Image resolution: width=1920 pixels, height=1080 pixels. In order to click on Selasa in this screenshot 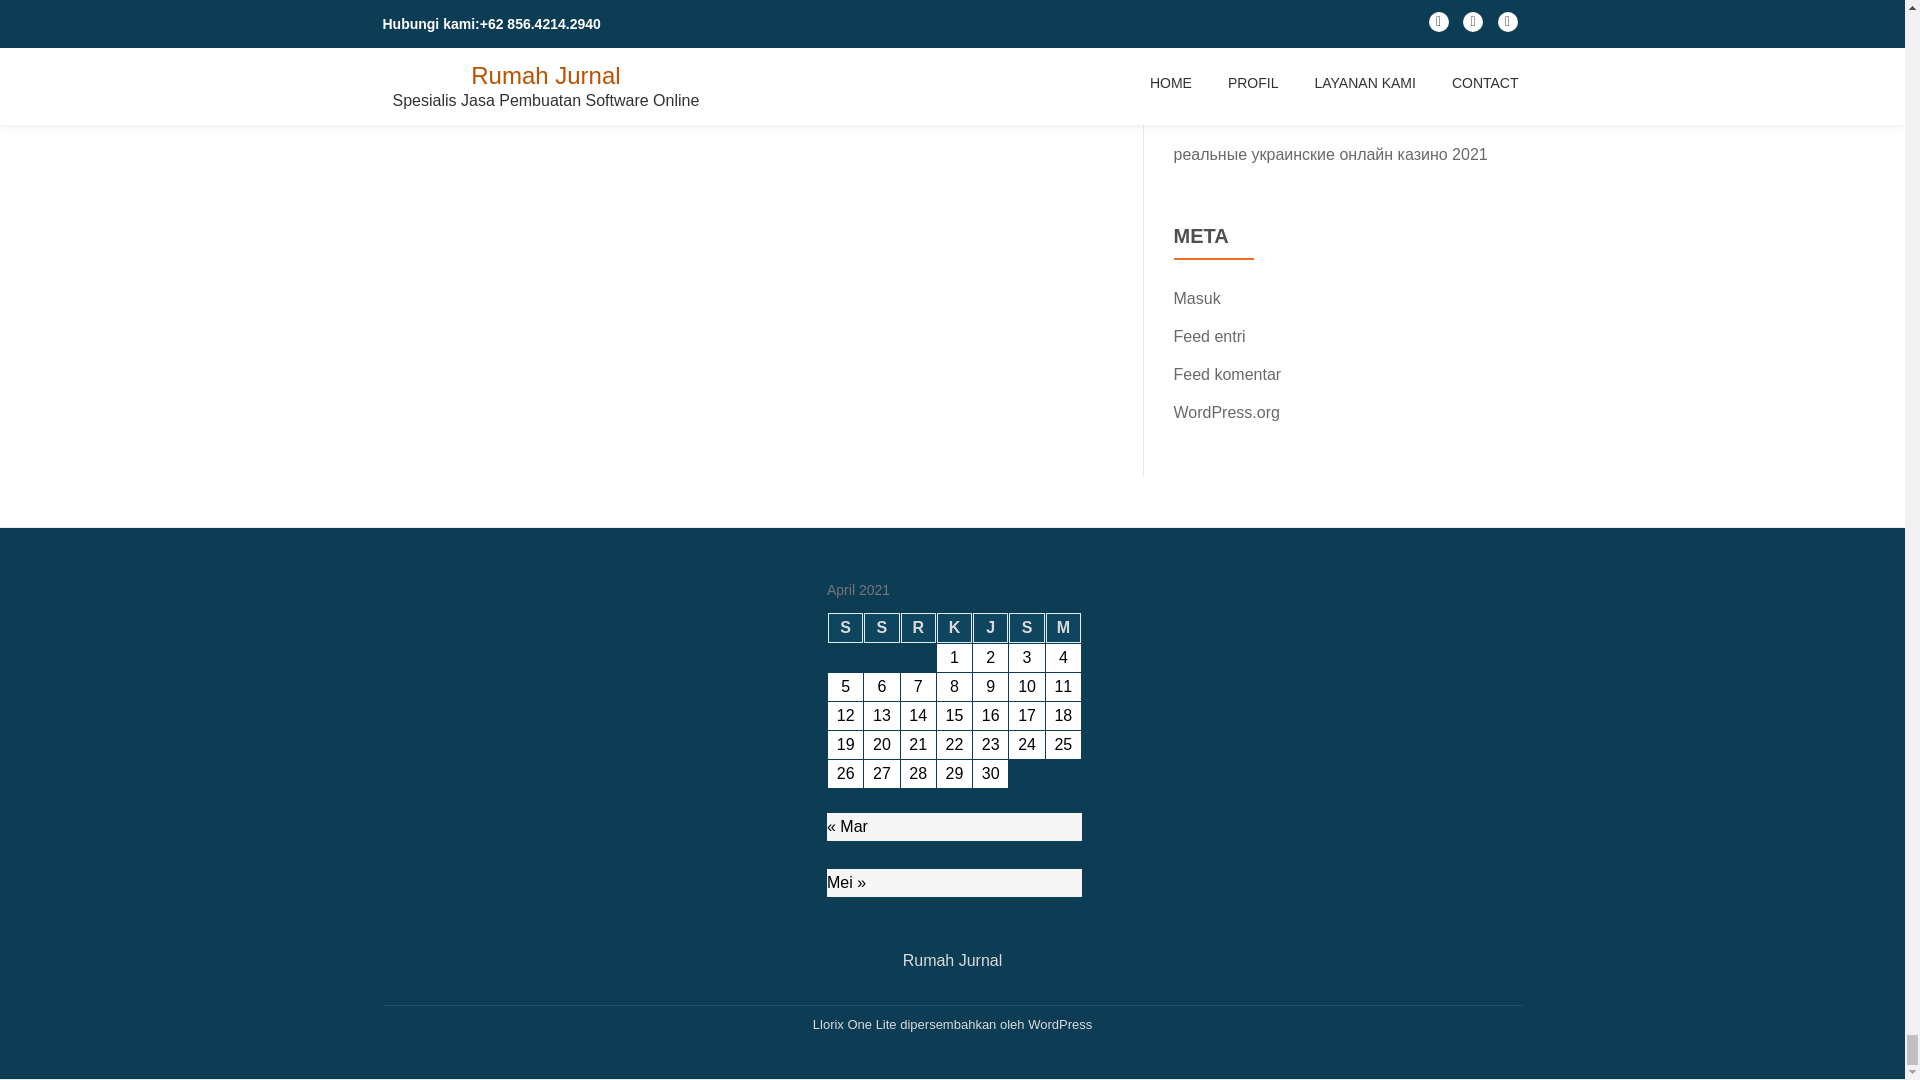, I will do `click(881, 628)`.